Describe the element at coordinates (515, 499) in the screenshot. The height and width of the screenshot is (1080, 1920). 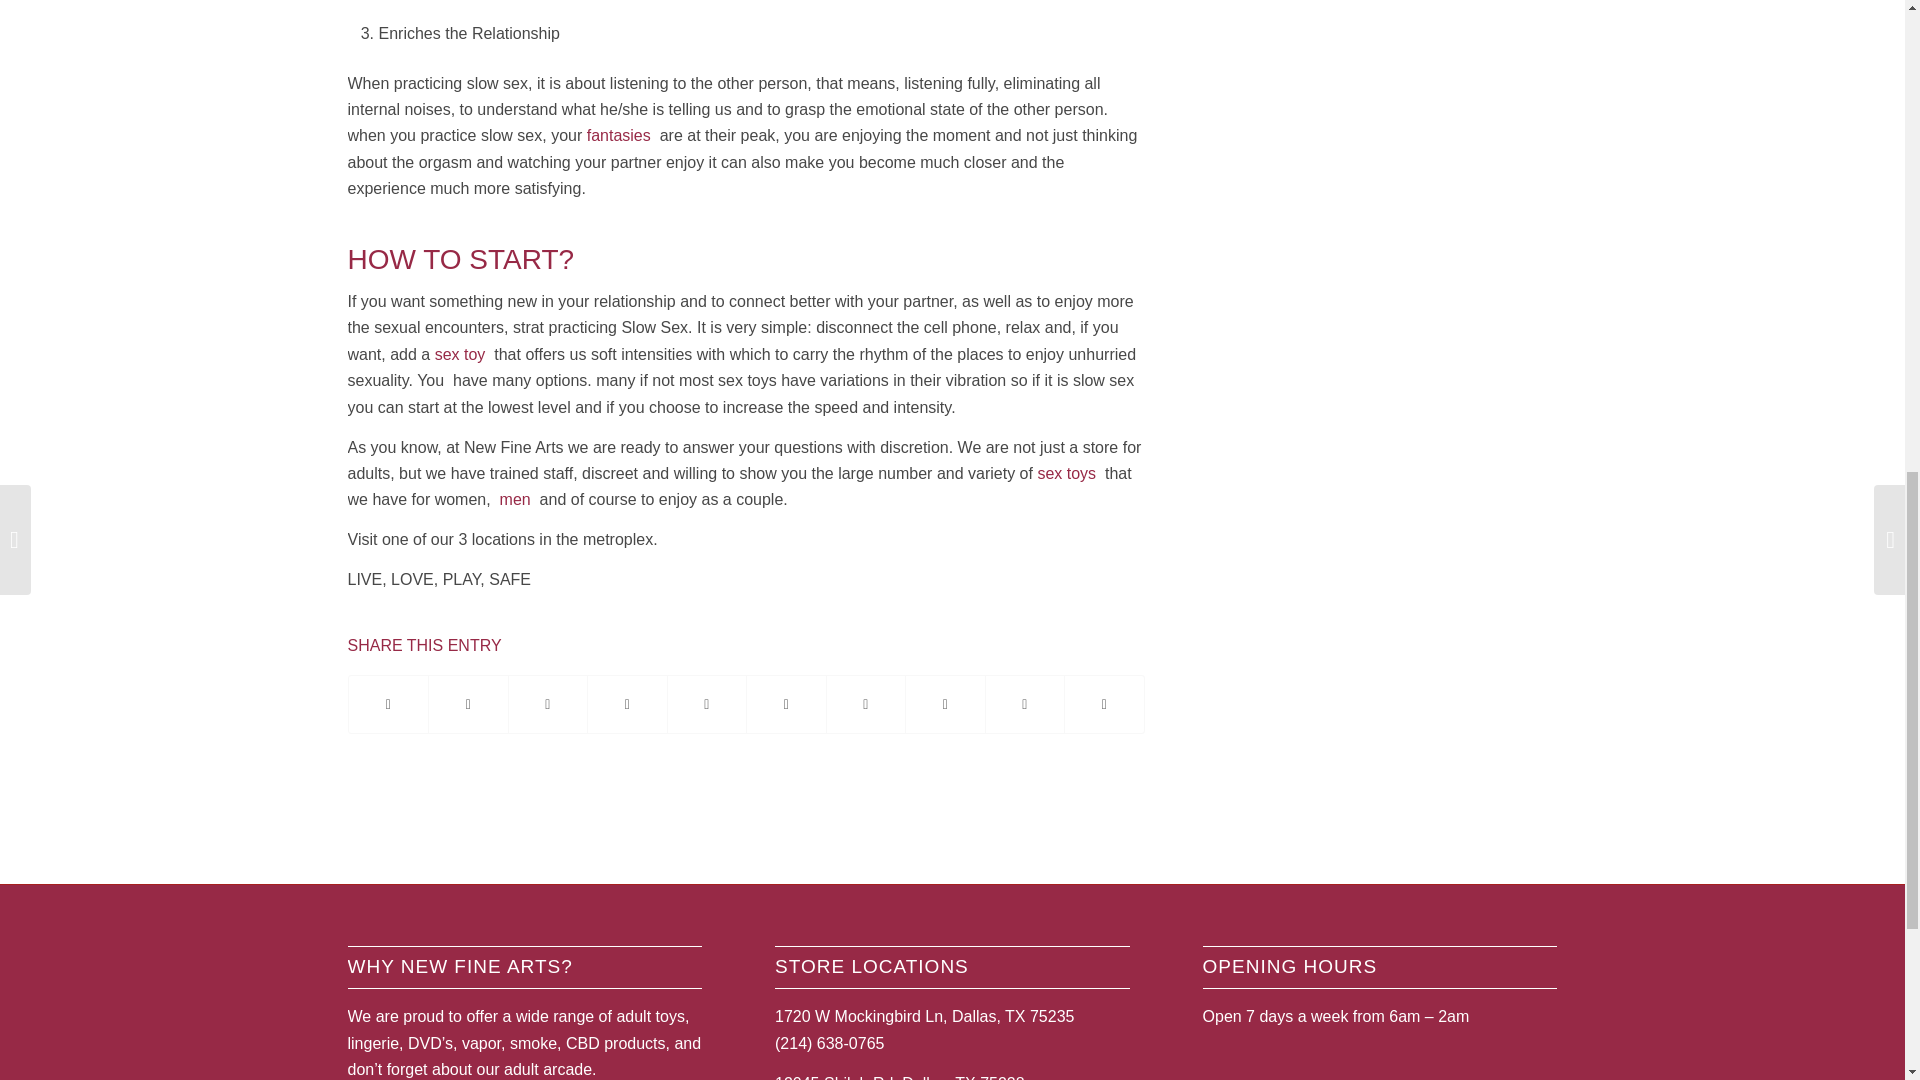
I see `men` at that location.